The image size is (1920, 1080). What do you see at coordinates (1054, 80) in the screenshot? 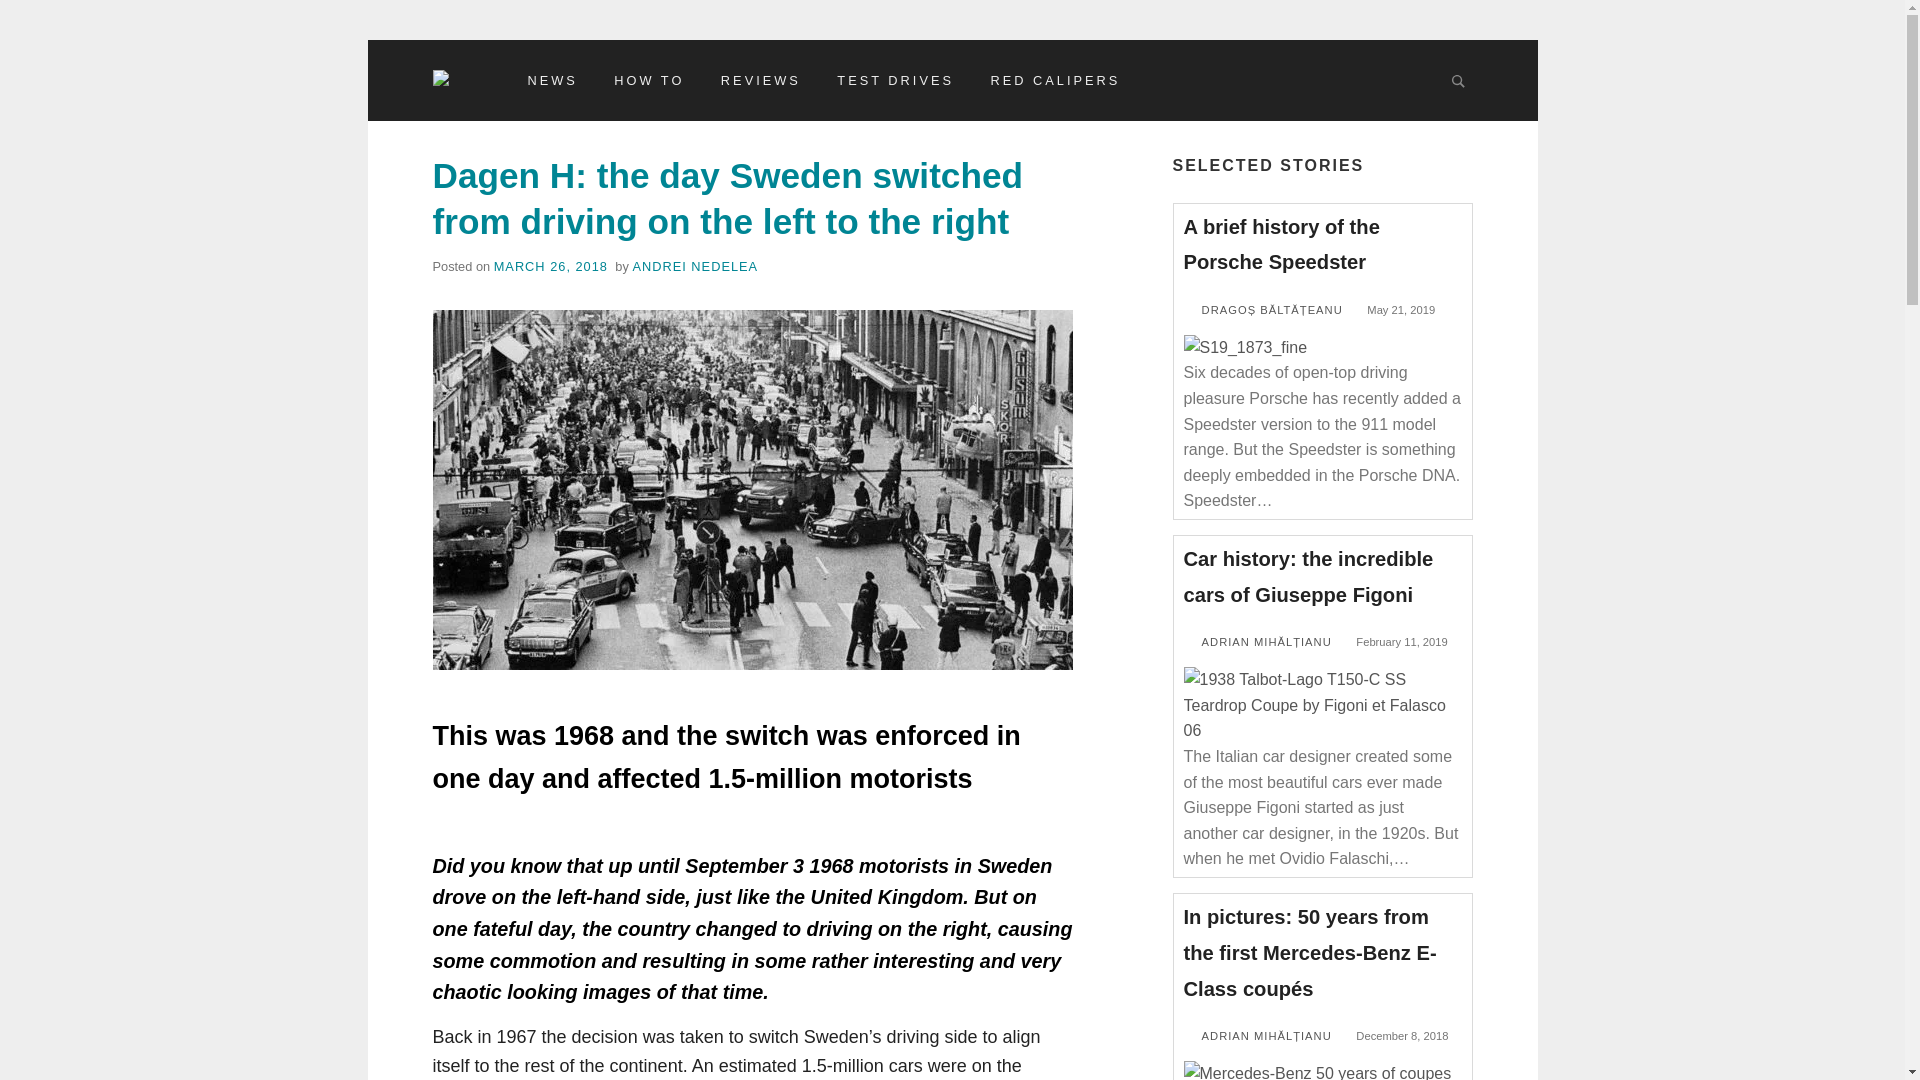
I see `RED CALIPERS` at bounding box center [1054, 80].